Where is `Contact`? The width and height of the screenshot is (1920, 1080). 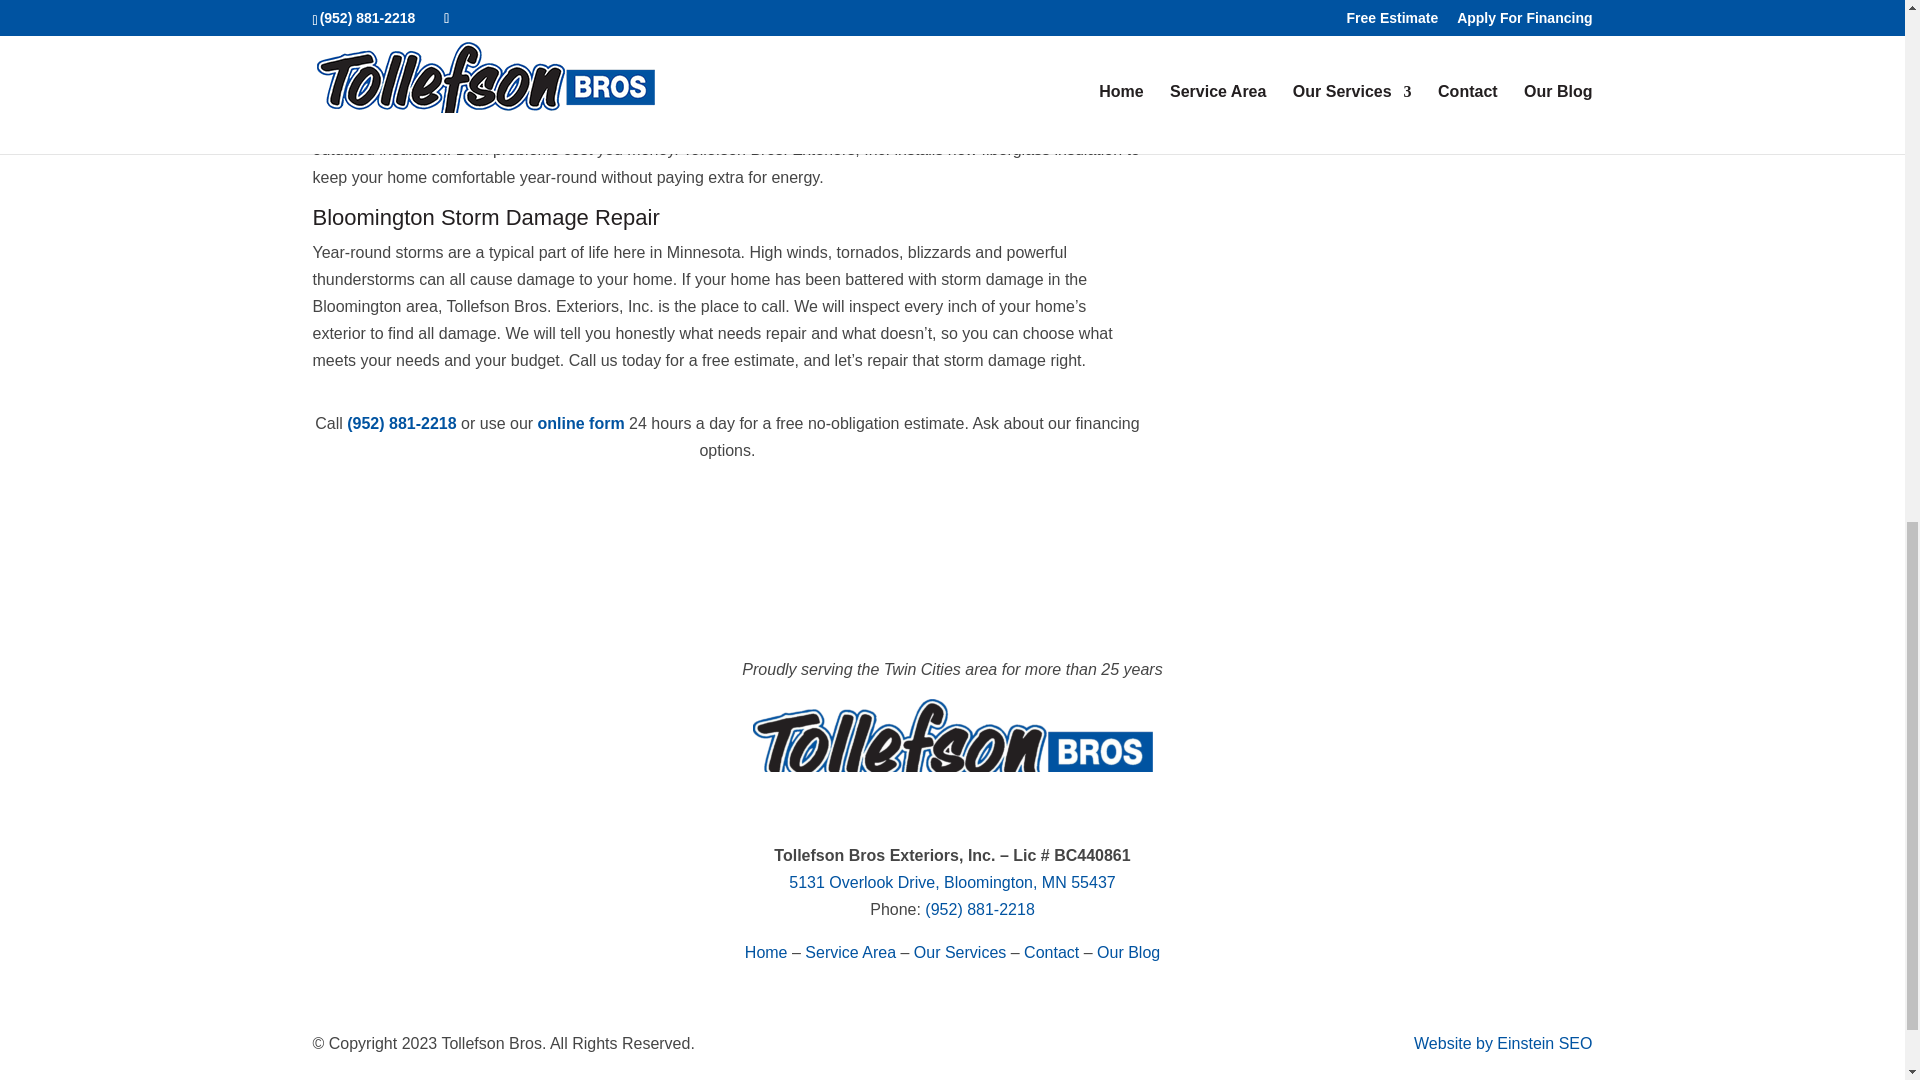 Contact is located at coordinates (1051, 952).